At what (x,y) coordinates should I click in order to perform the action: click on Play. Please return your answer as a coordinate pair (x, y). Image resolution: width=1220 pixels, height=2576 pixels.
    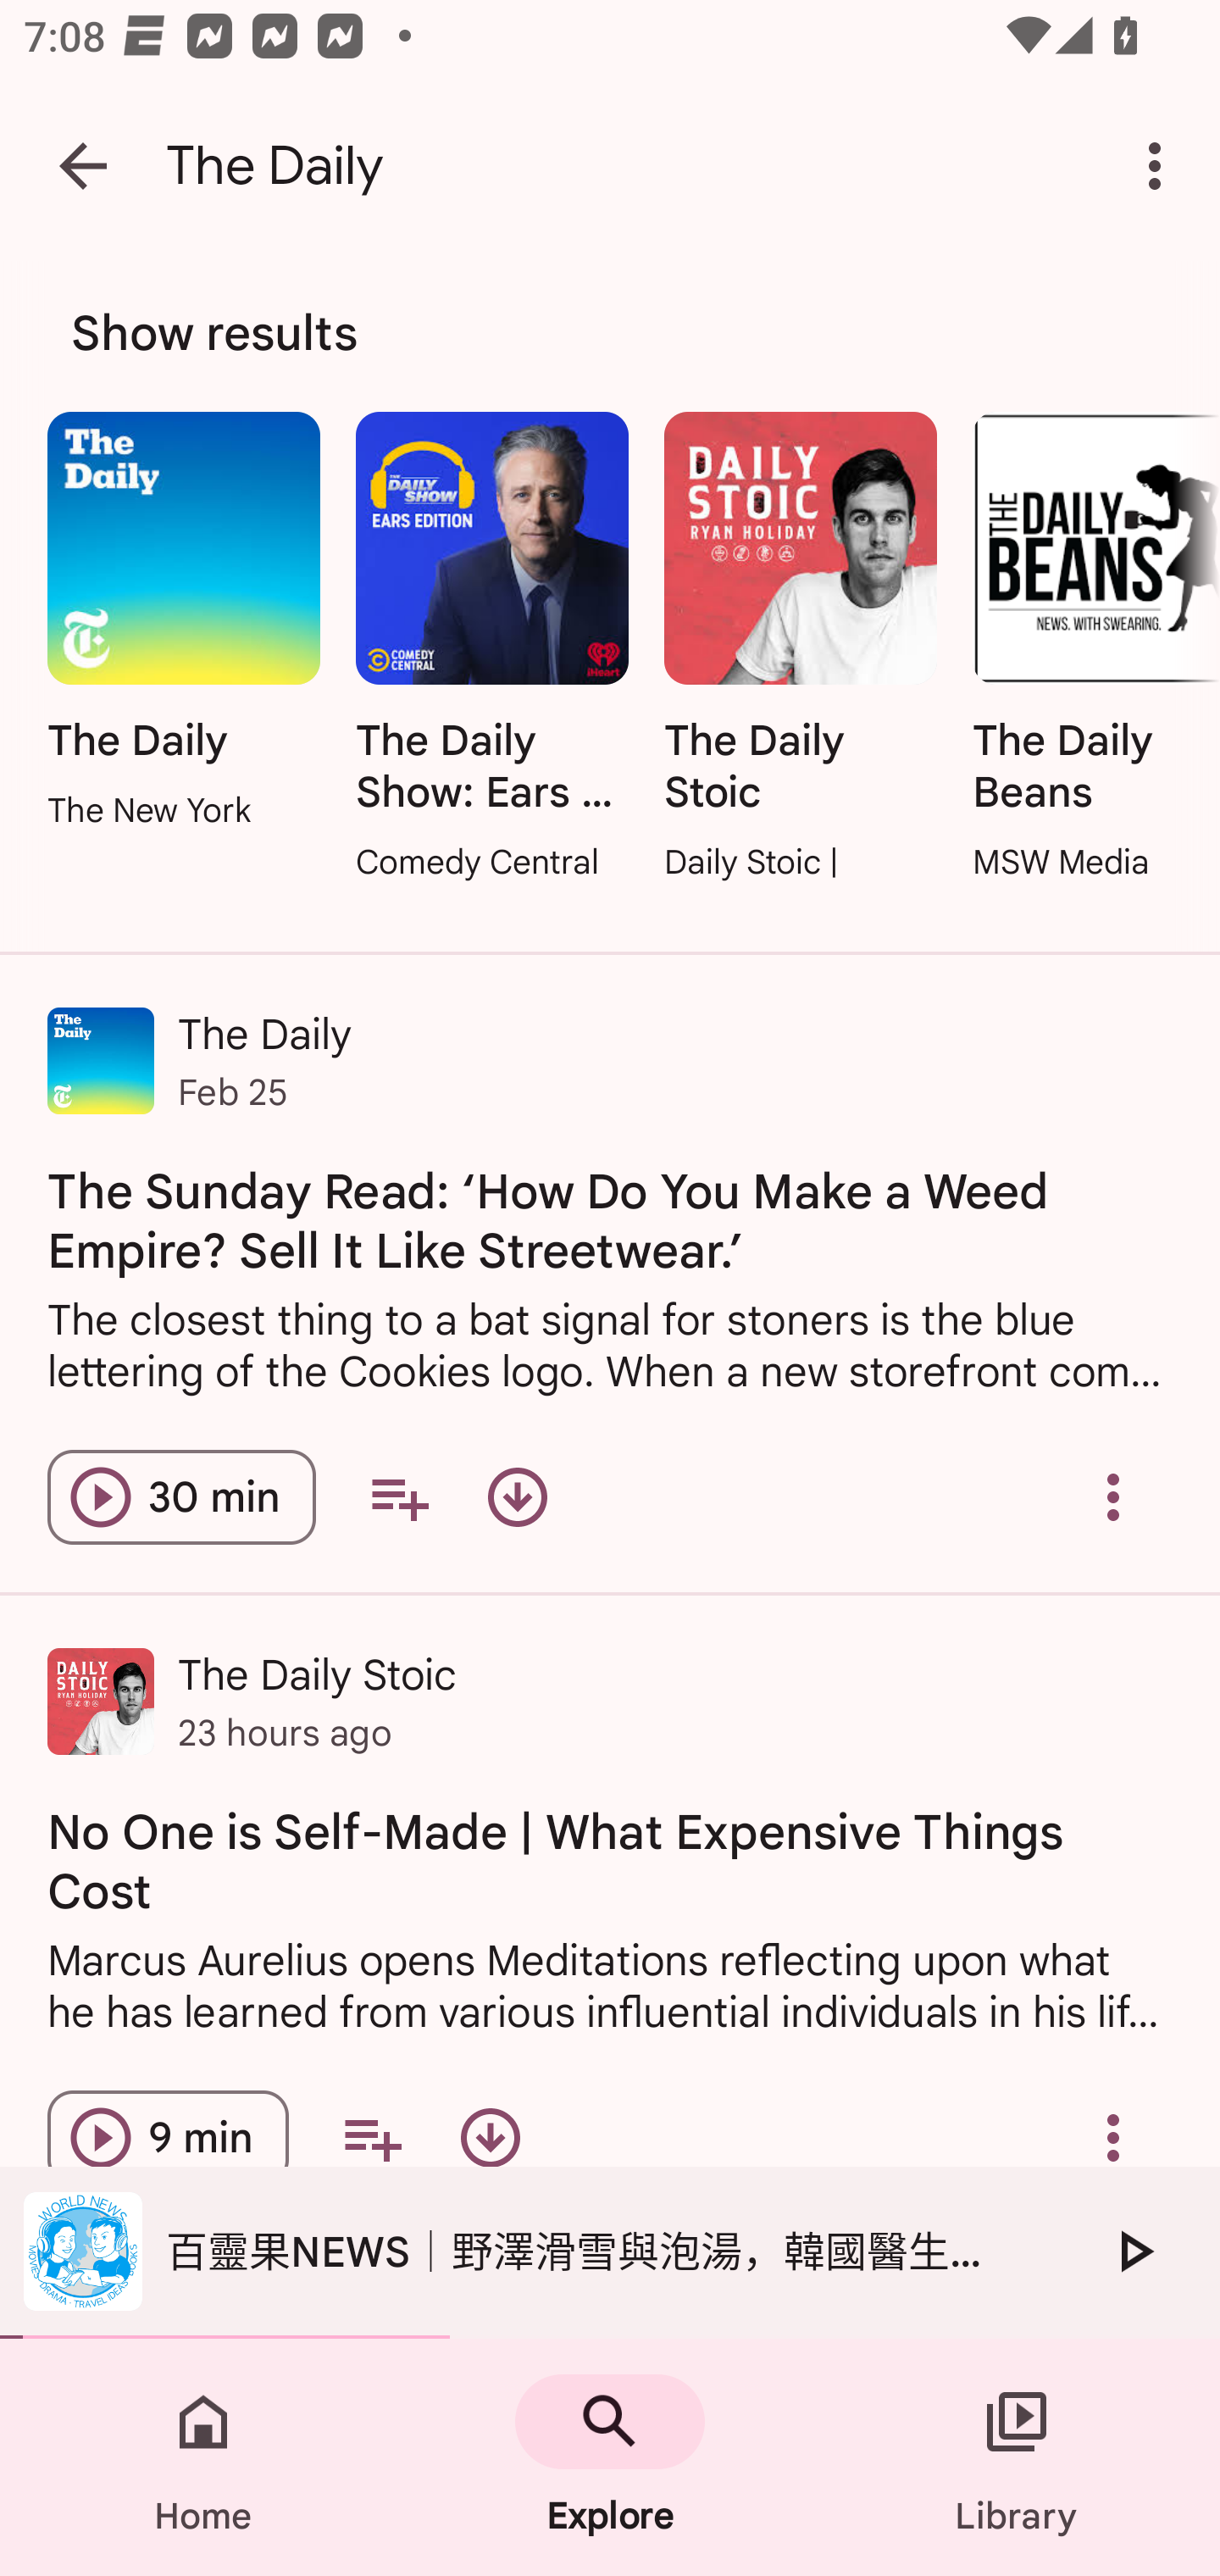
    Looking at the image, I should click on (1134, 2251).